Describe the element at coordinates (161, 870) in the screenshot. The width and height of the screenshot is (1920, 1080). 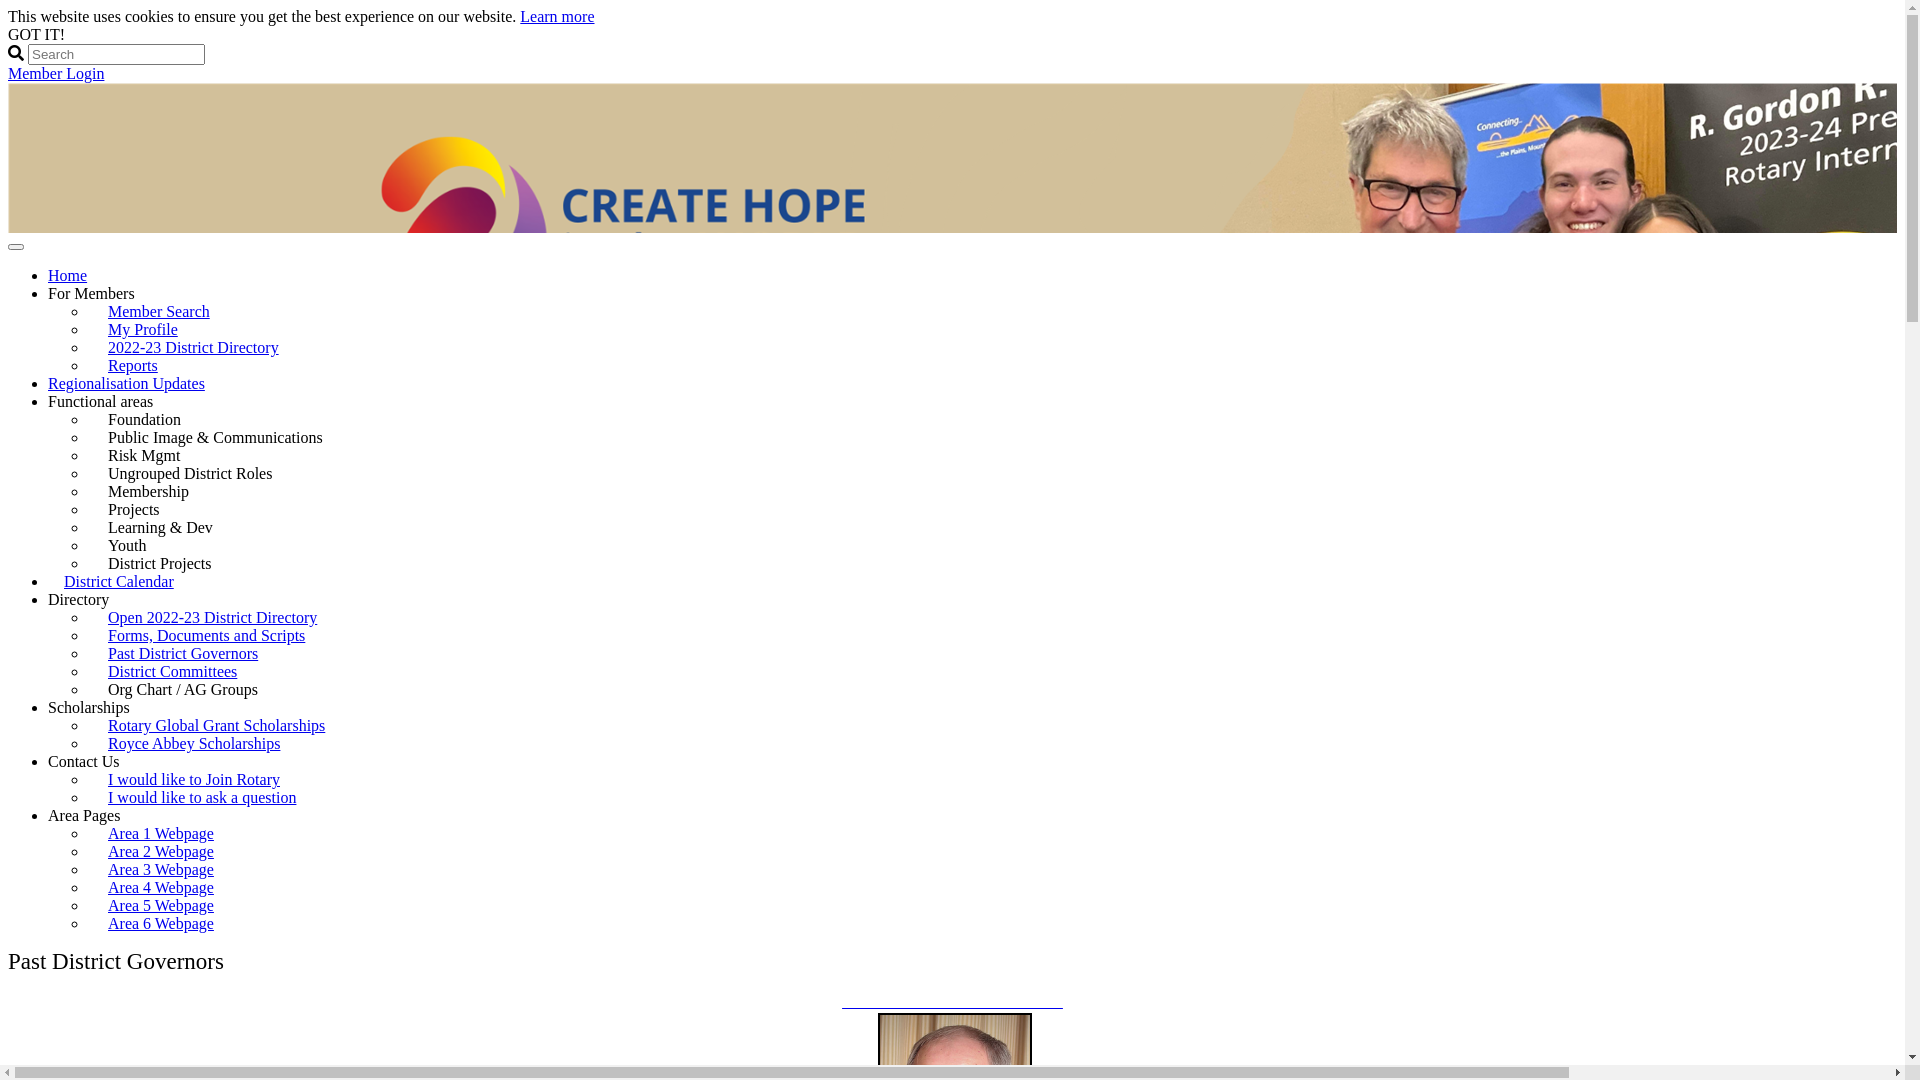
I see `Area 3 Webpage` at that location.